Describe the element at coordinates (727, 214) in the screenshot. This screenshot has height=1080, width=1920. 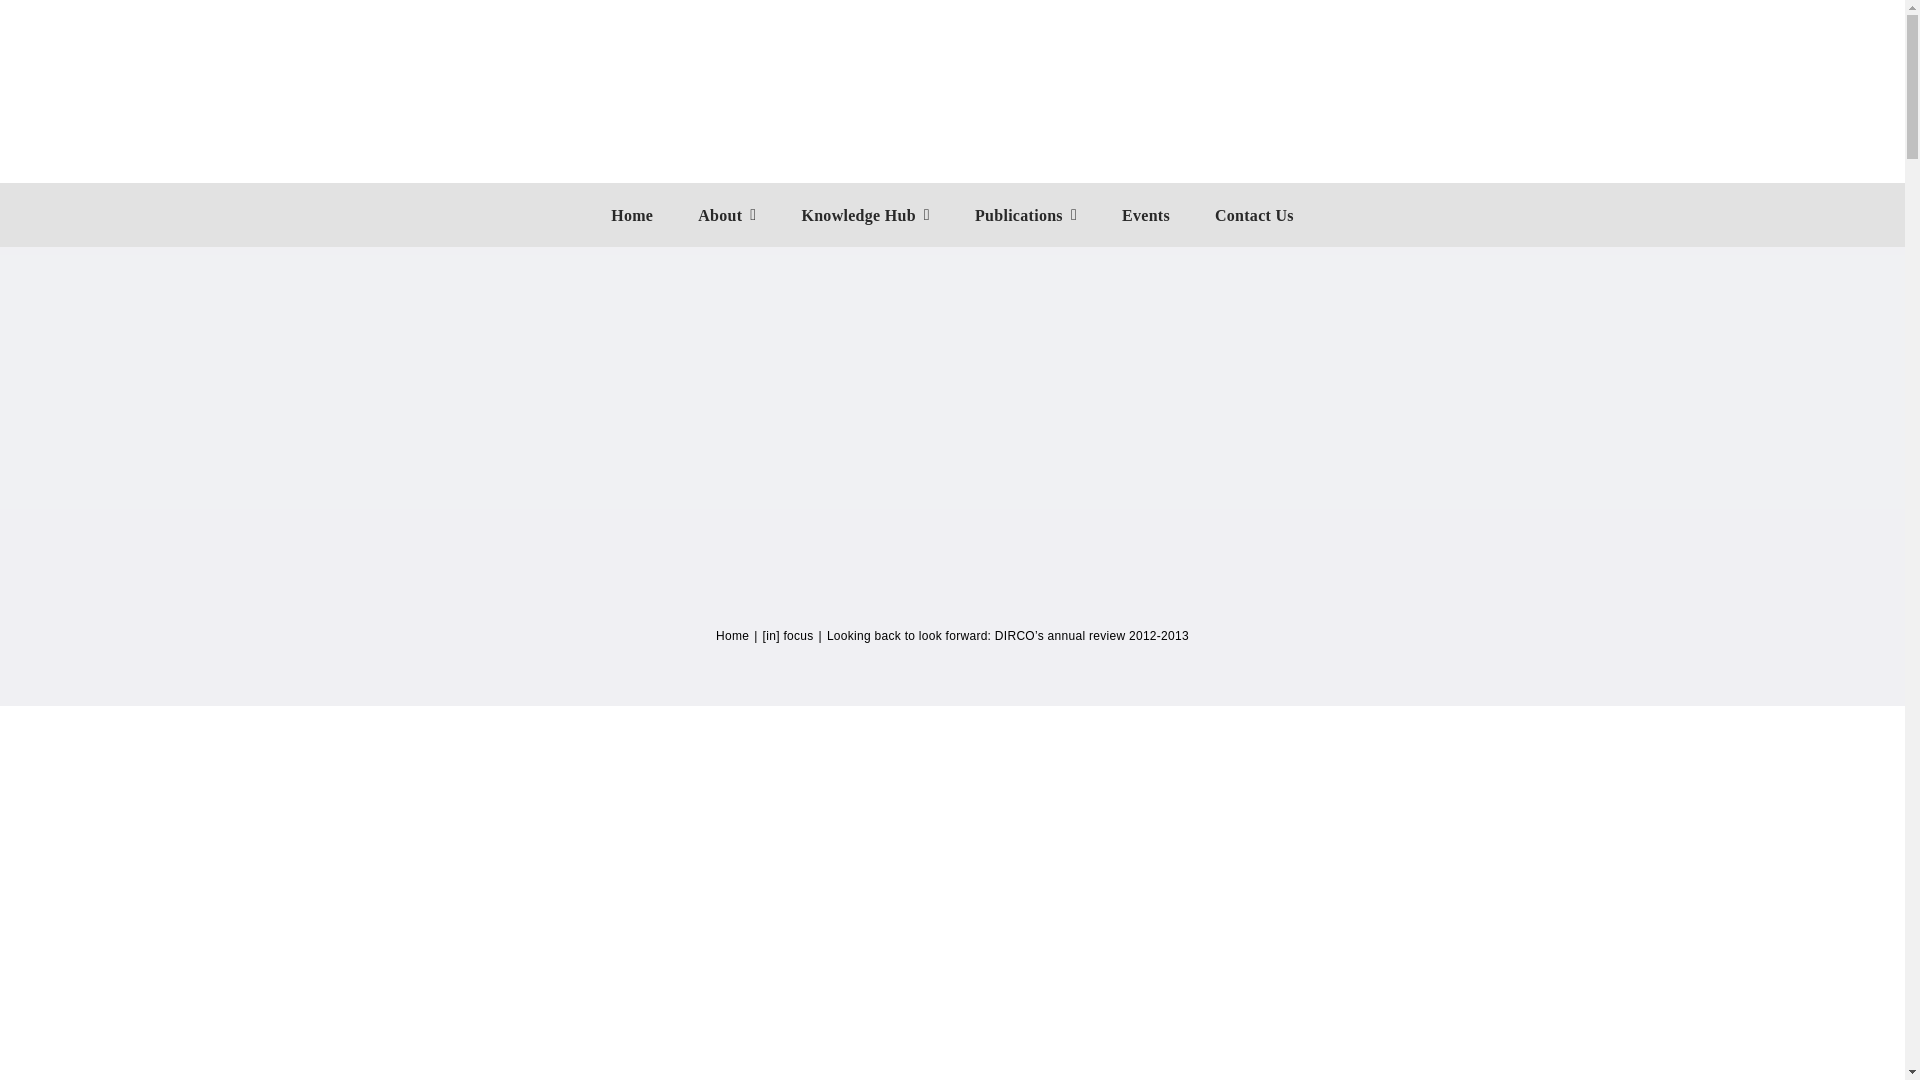
I see `About` at that location.